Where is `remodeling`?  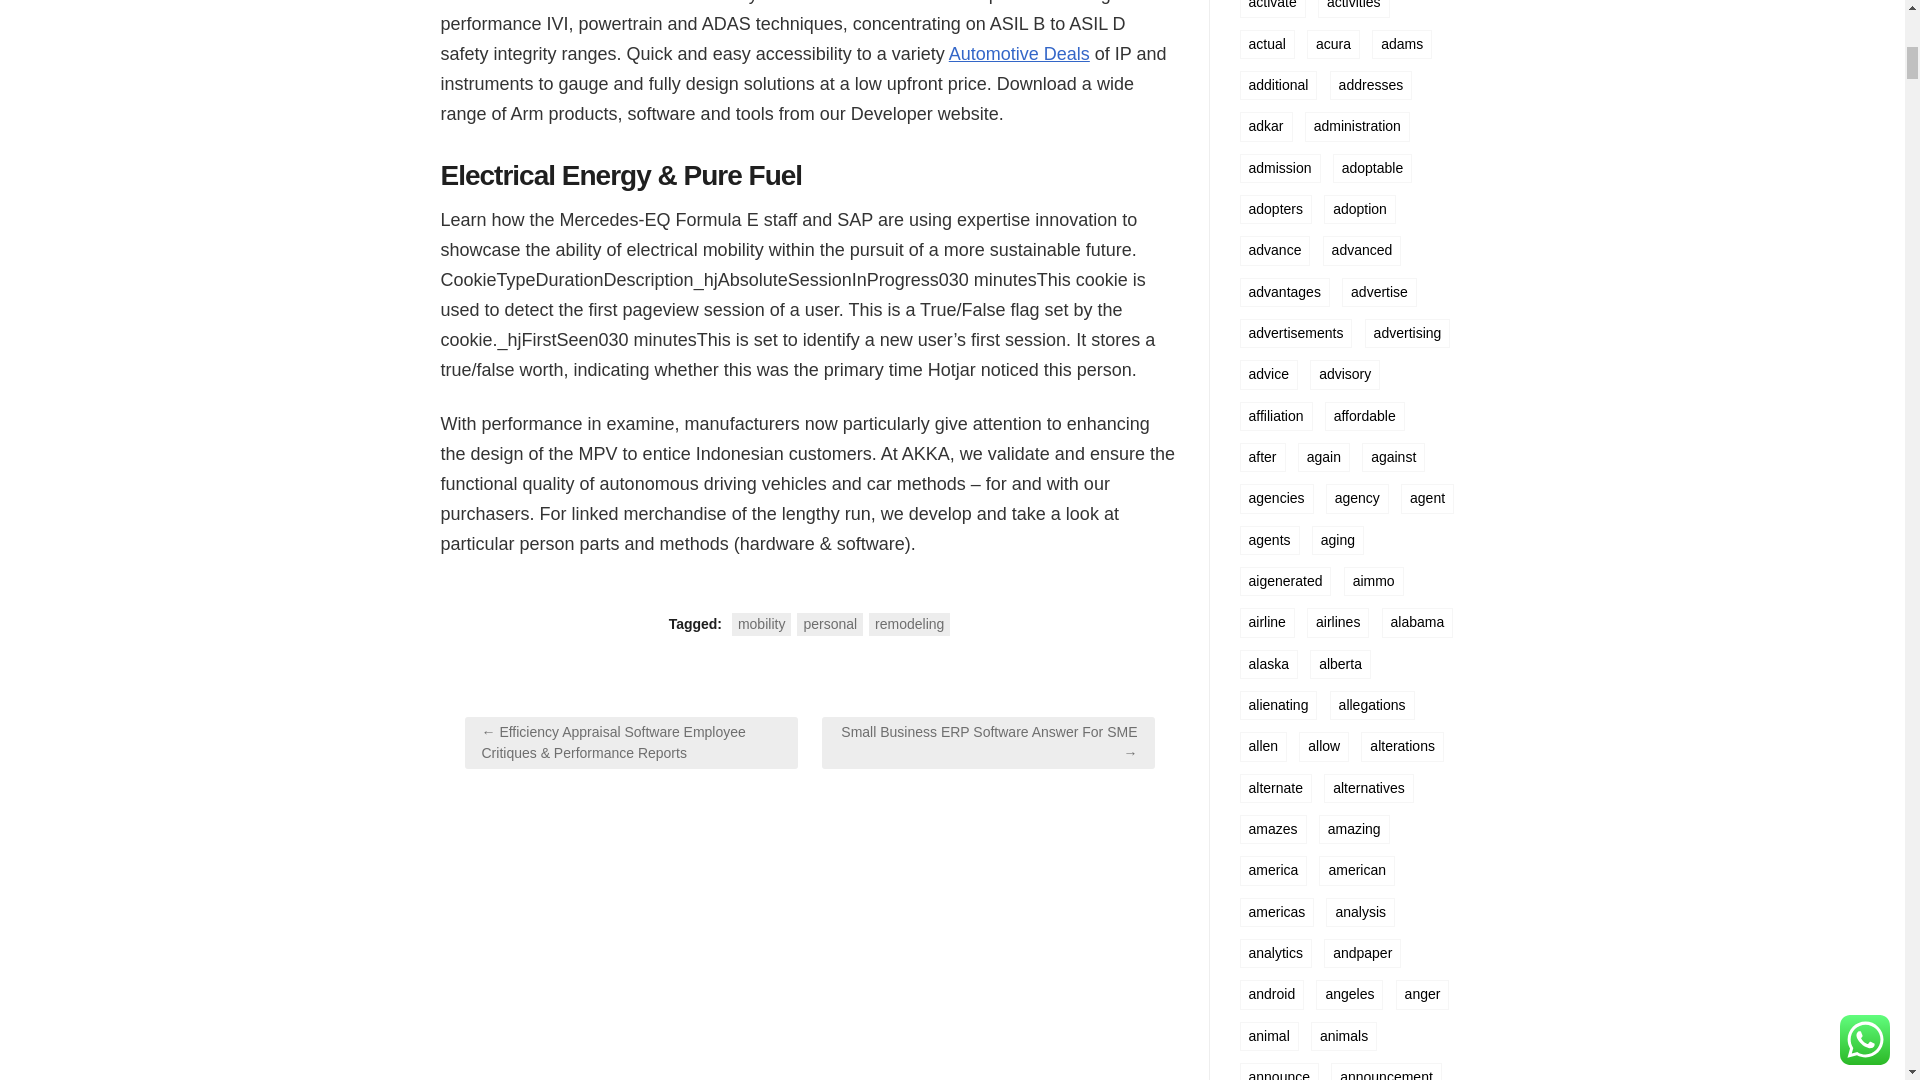
remodeling is located at coordinates (910, 624).